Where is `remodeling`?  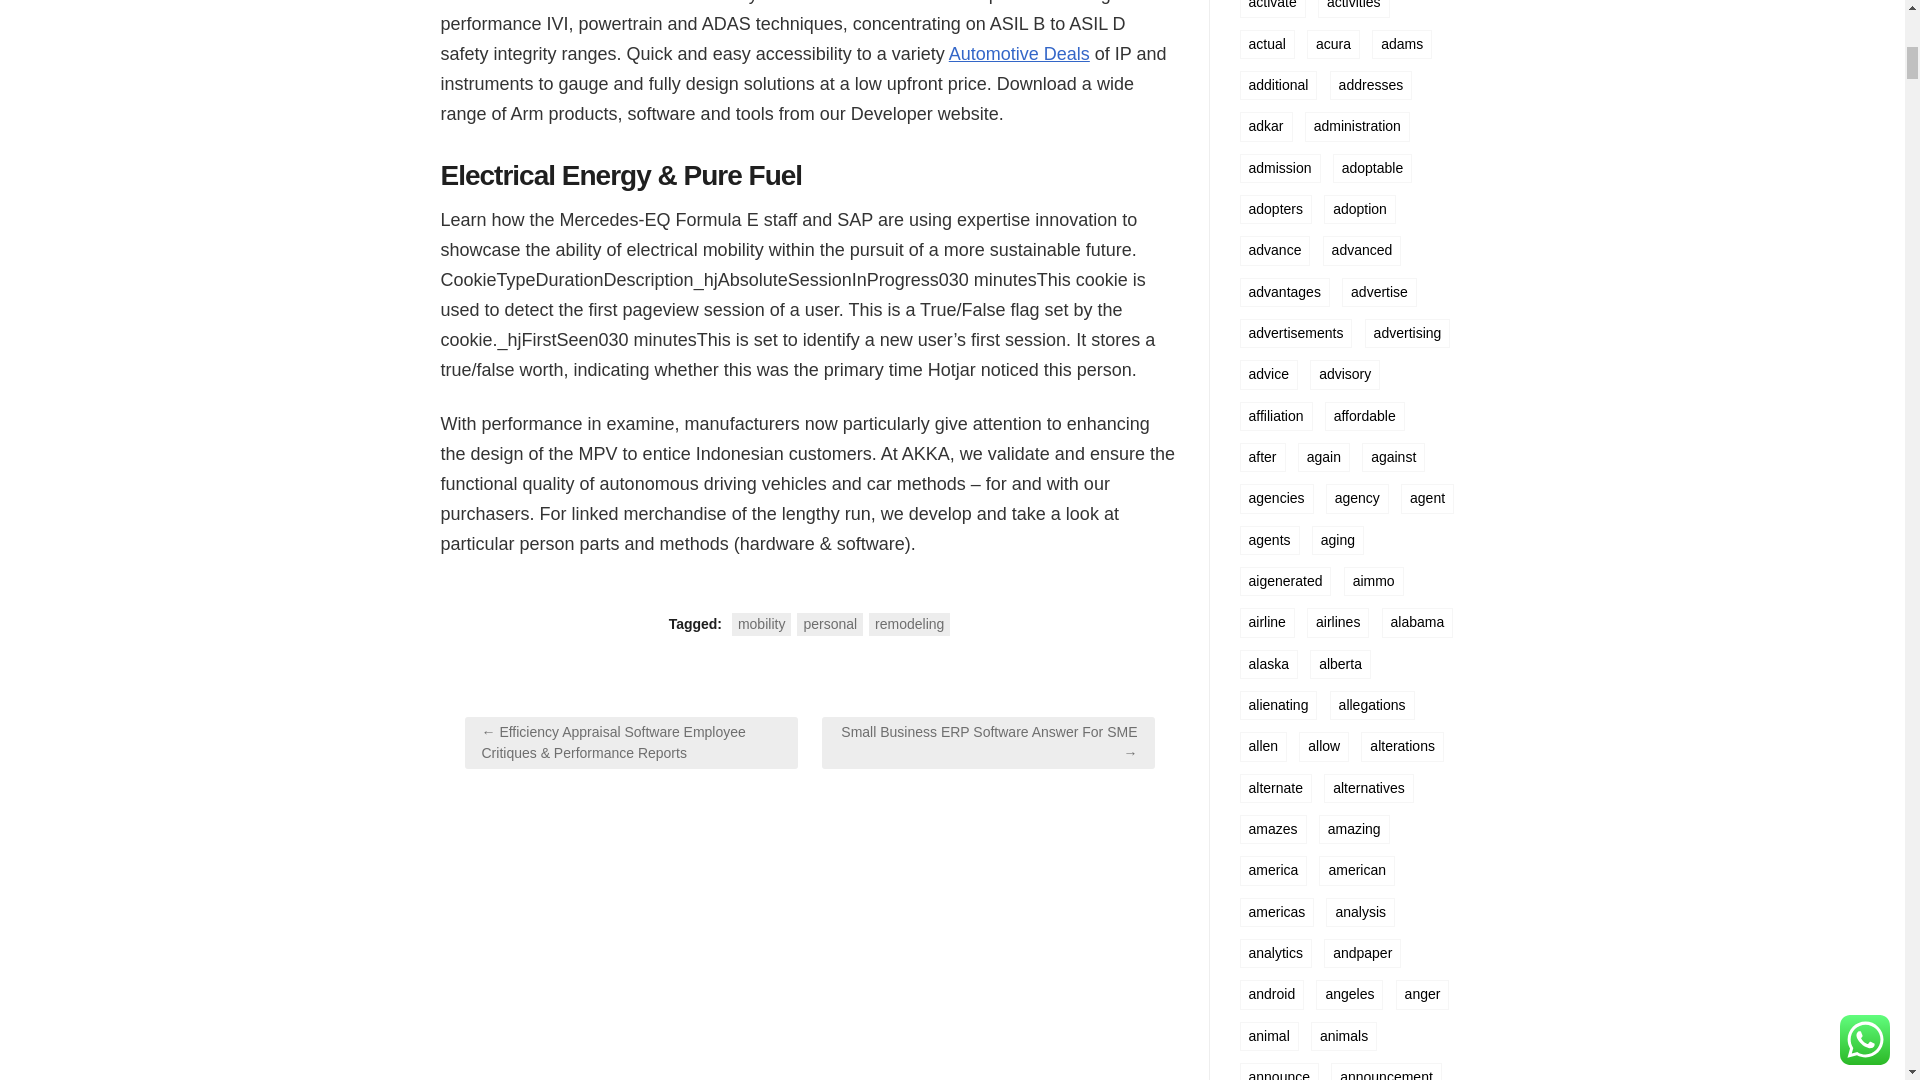
remodeling is located at coordinates (910, 624).